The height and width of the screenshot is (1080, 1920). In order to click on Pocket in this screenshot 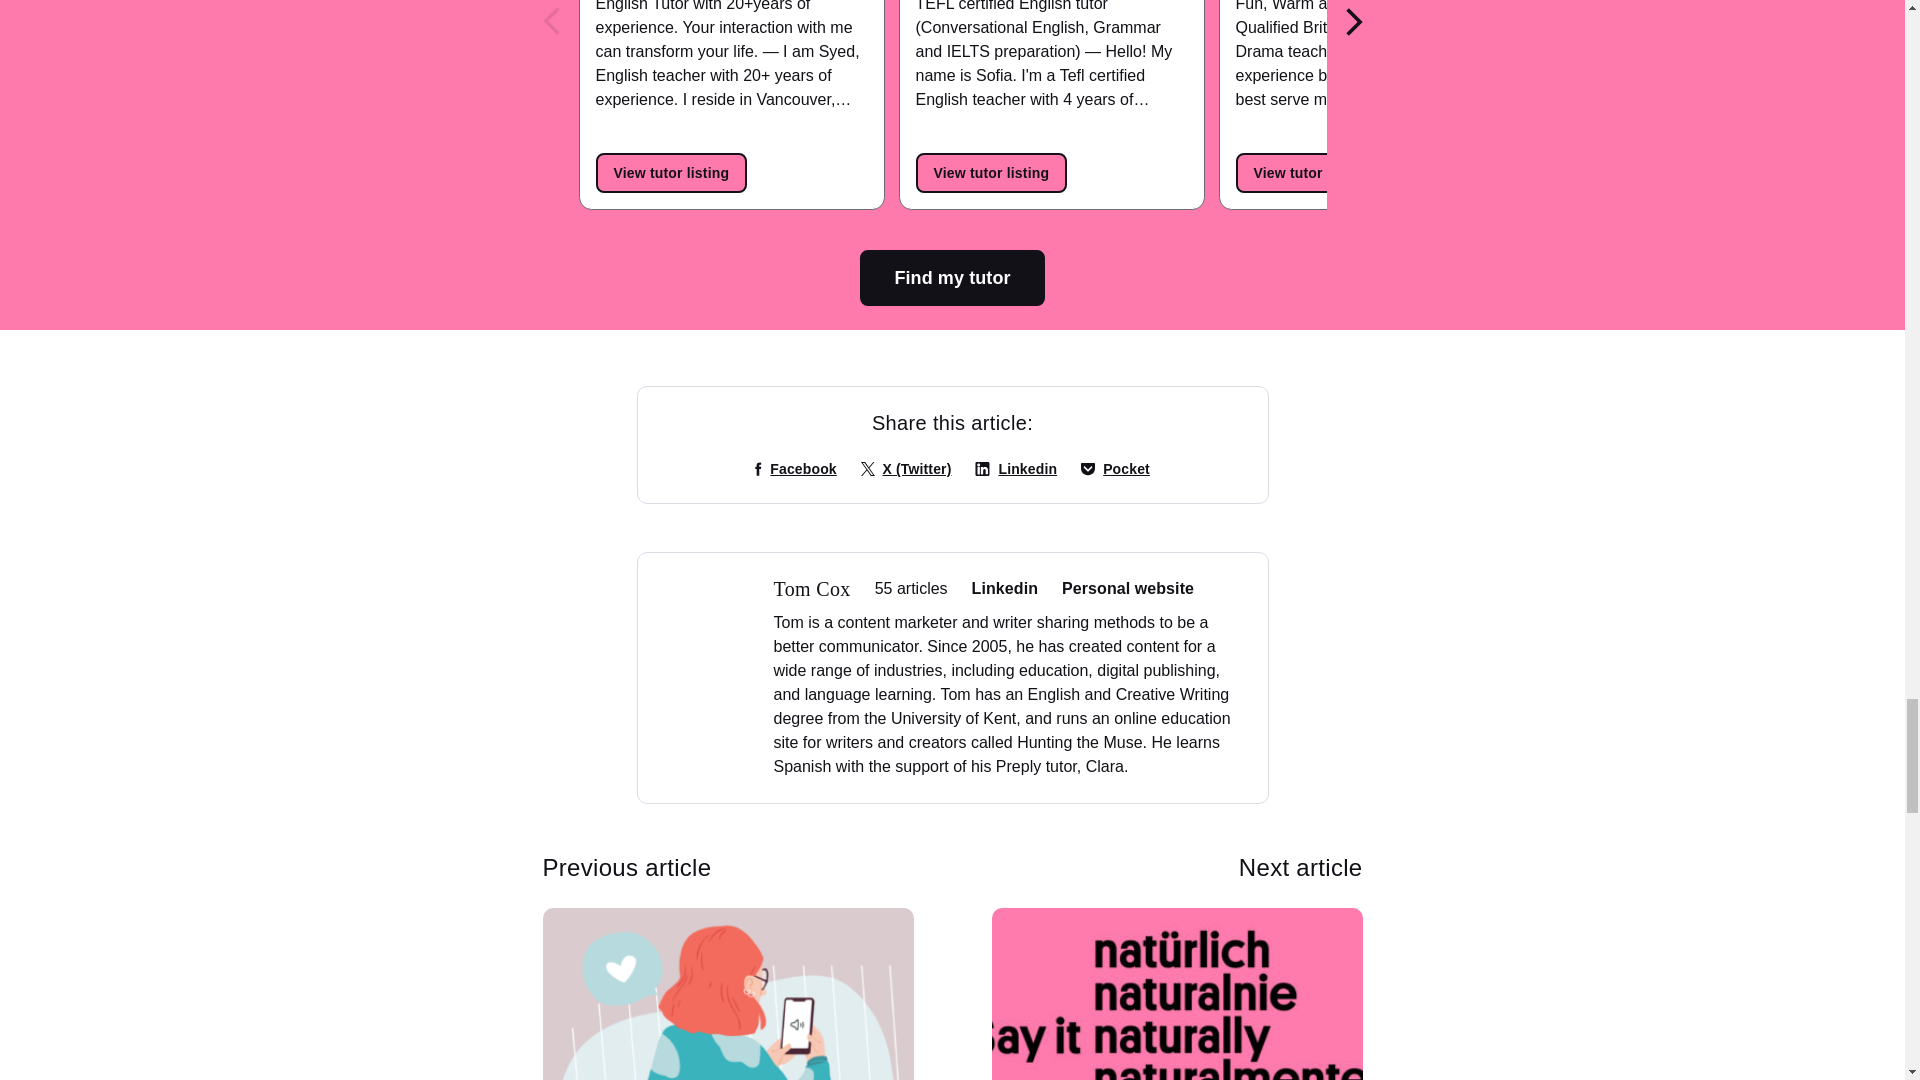, I will do `click(1115, 469)`.